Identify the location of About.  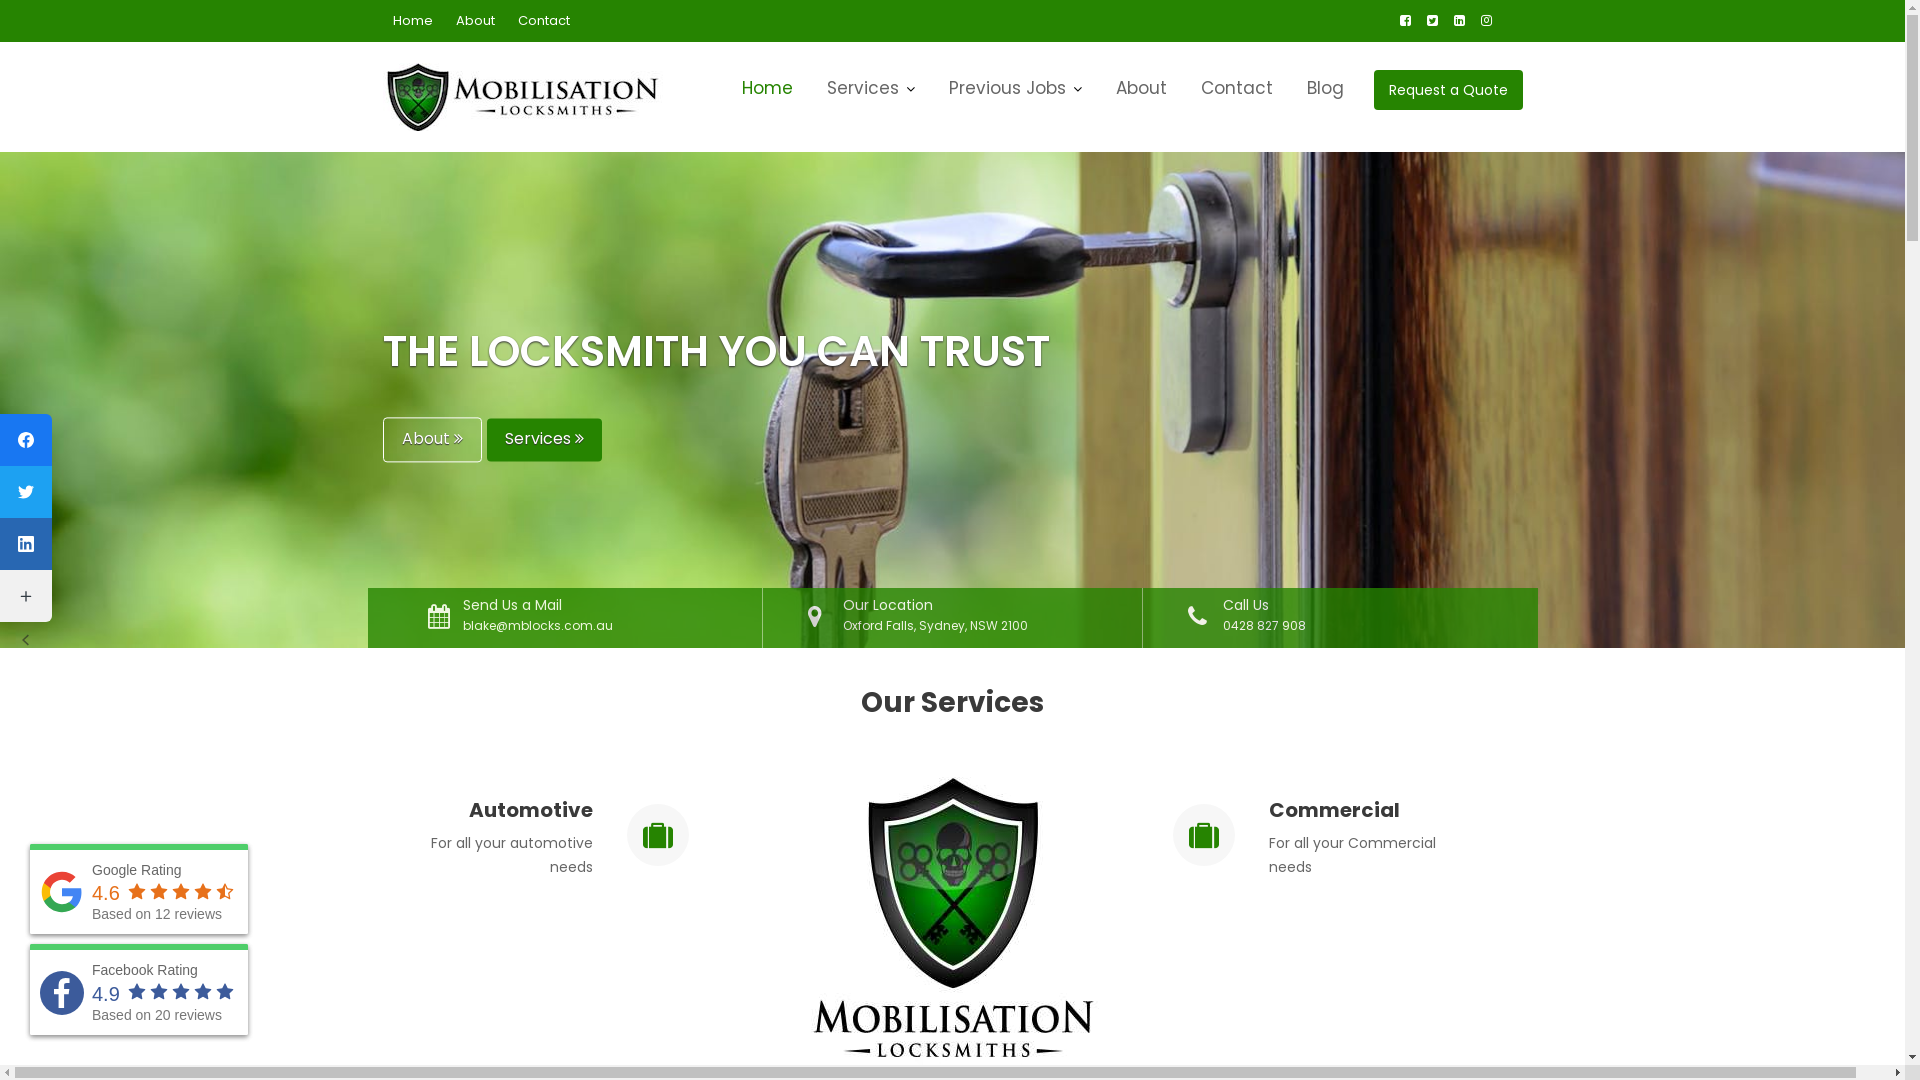
(476, 21).